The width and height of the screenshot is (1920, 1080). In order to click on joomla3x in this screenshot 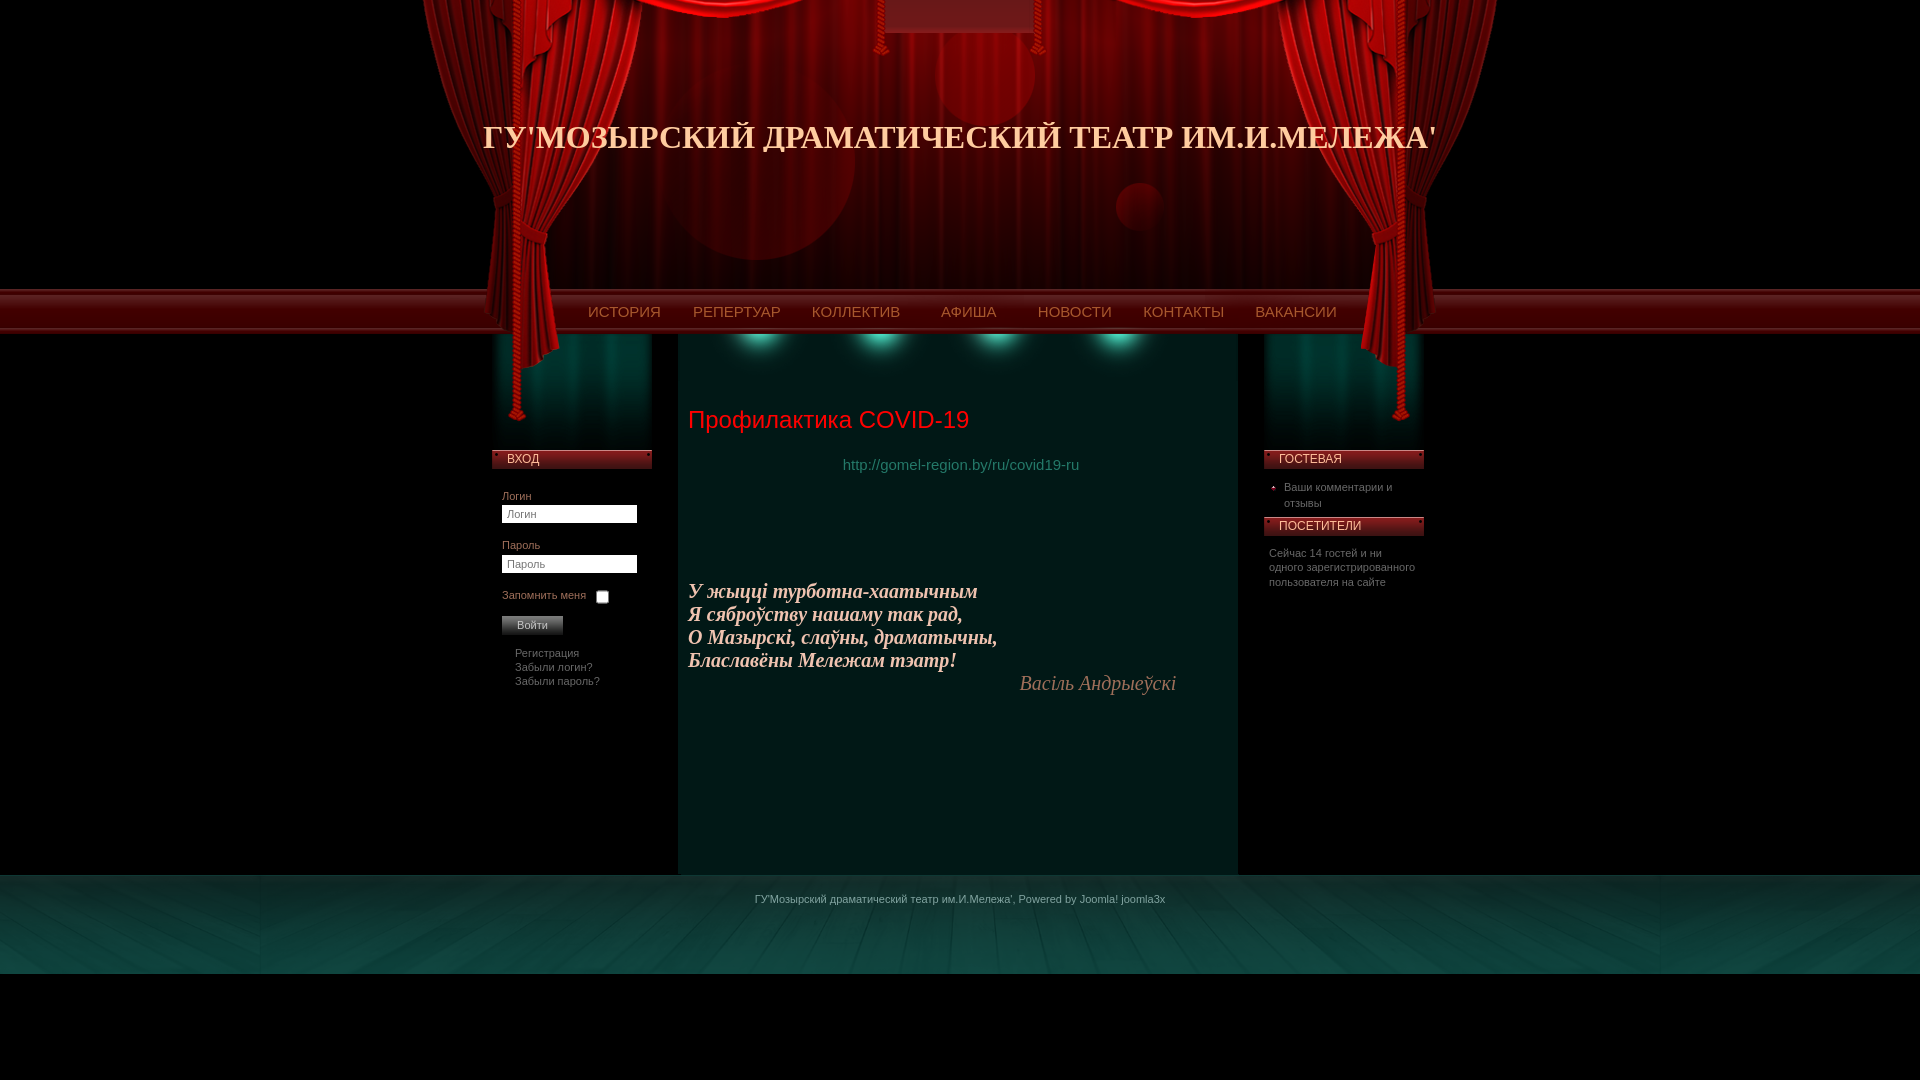, I will do `click(1143, 898)`.